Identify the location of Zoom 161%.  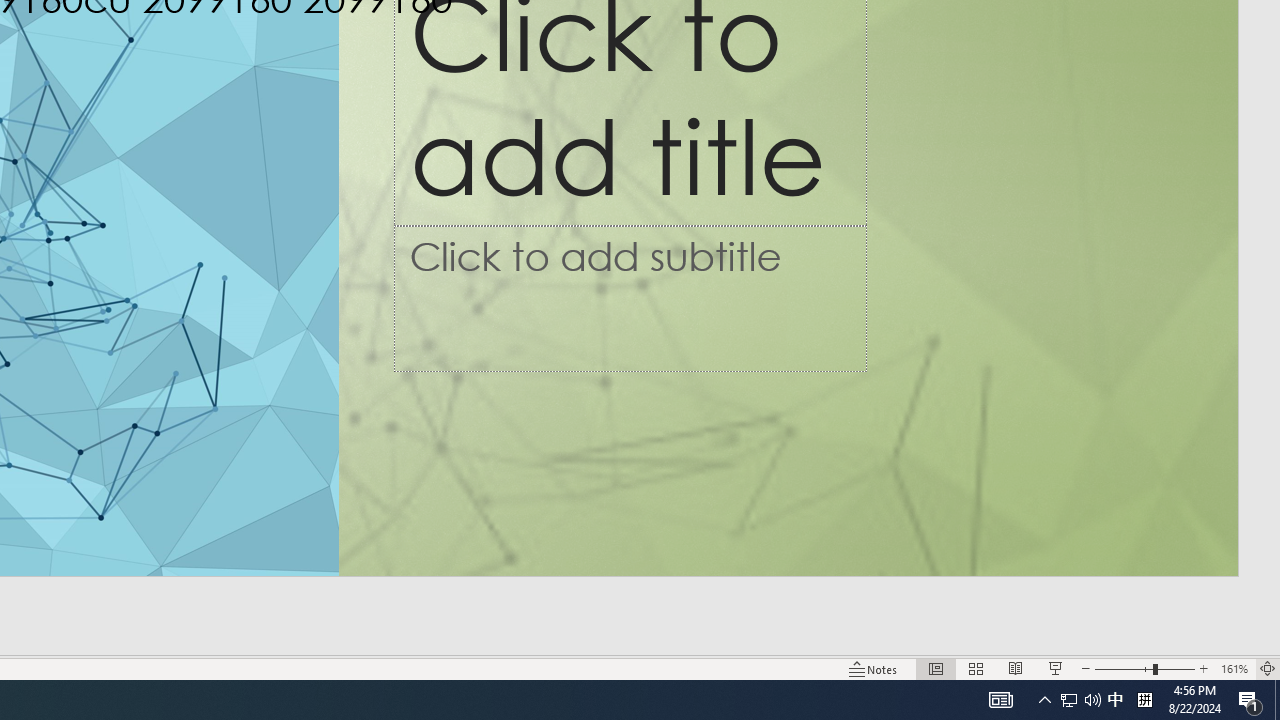
(1234, 668).